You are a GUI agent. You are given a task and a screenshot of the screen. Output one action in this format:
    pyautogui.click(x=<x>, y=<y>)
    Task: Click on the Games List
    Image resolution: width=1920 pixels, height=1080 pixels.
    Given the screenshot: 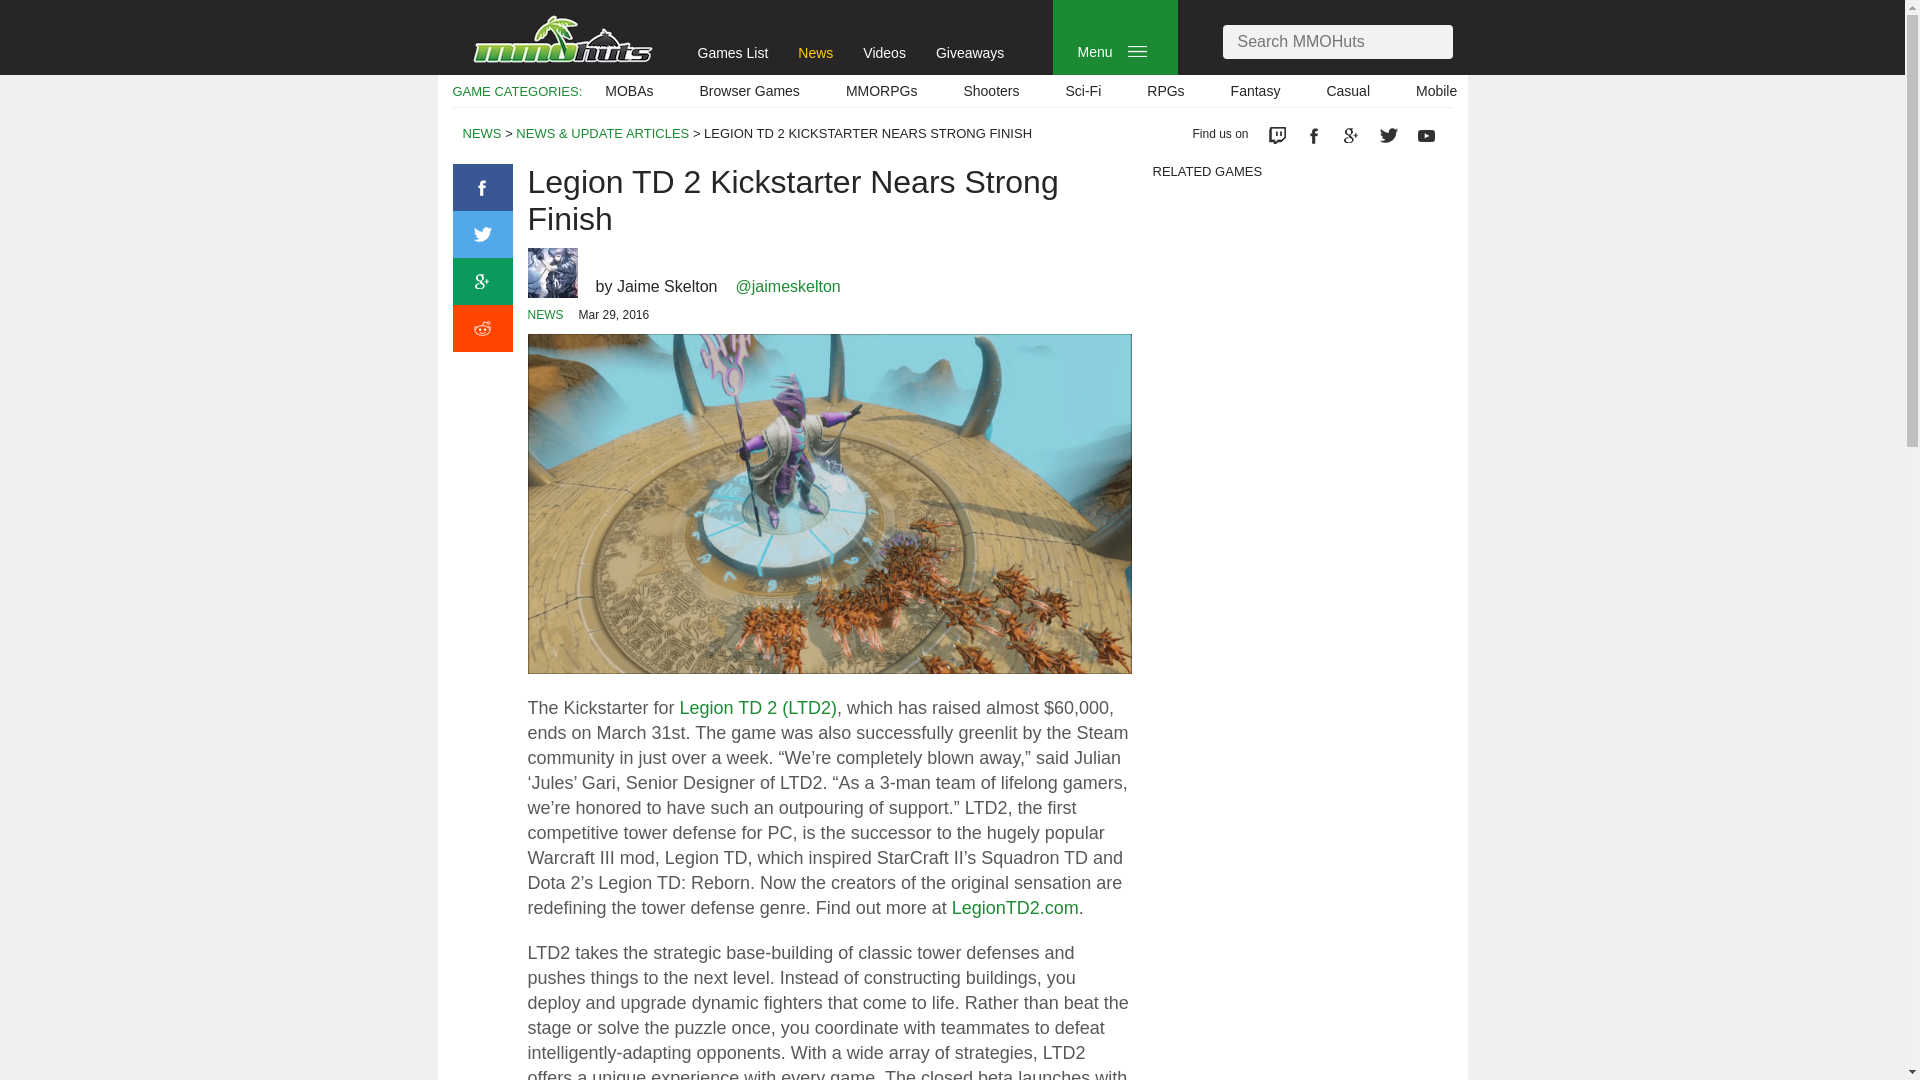 What is the action you would take?
    pyautogui.click(x=734, y=52)
    